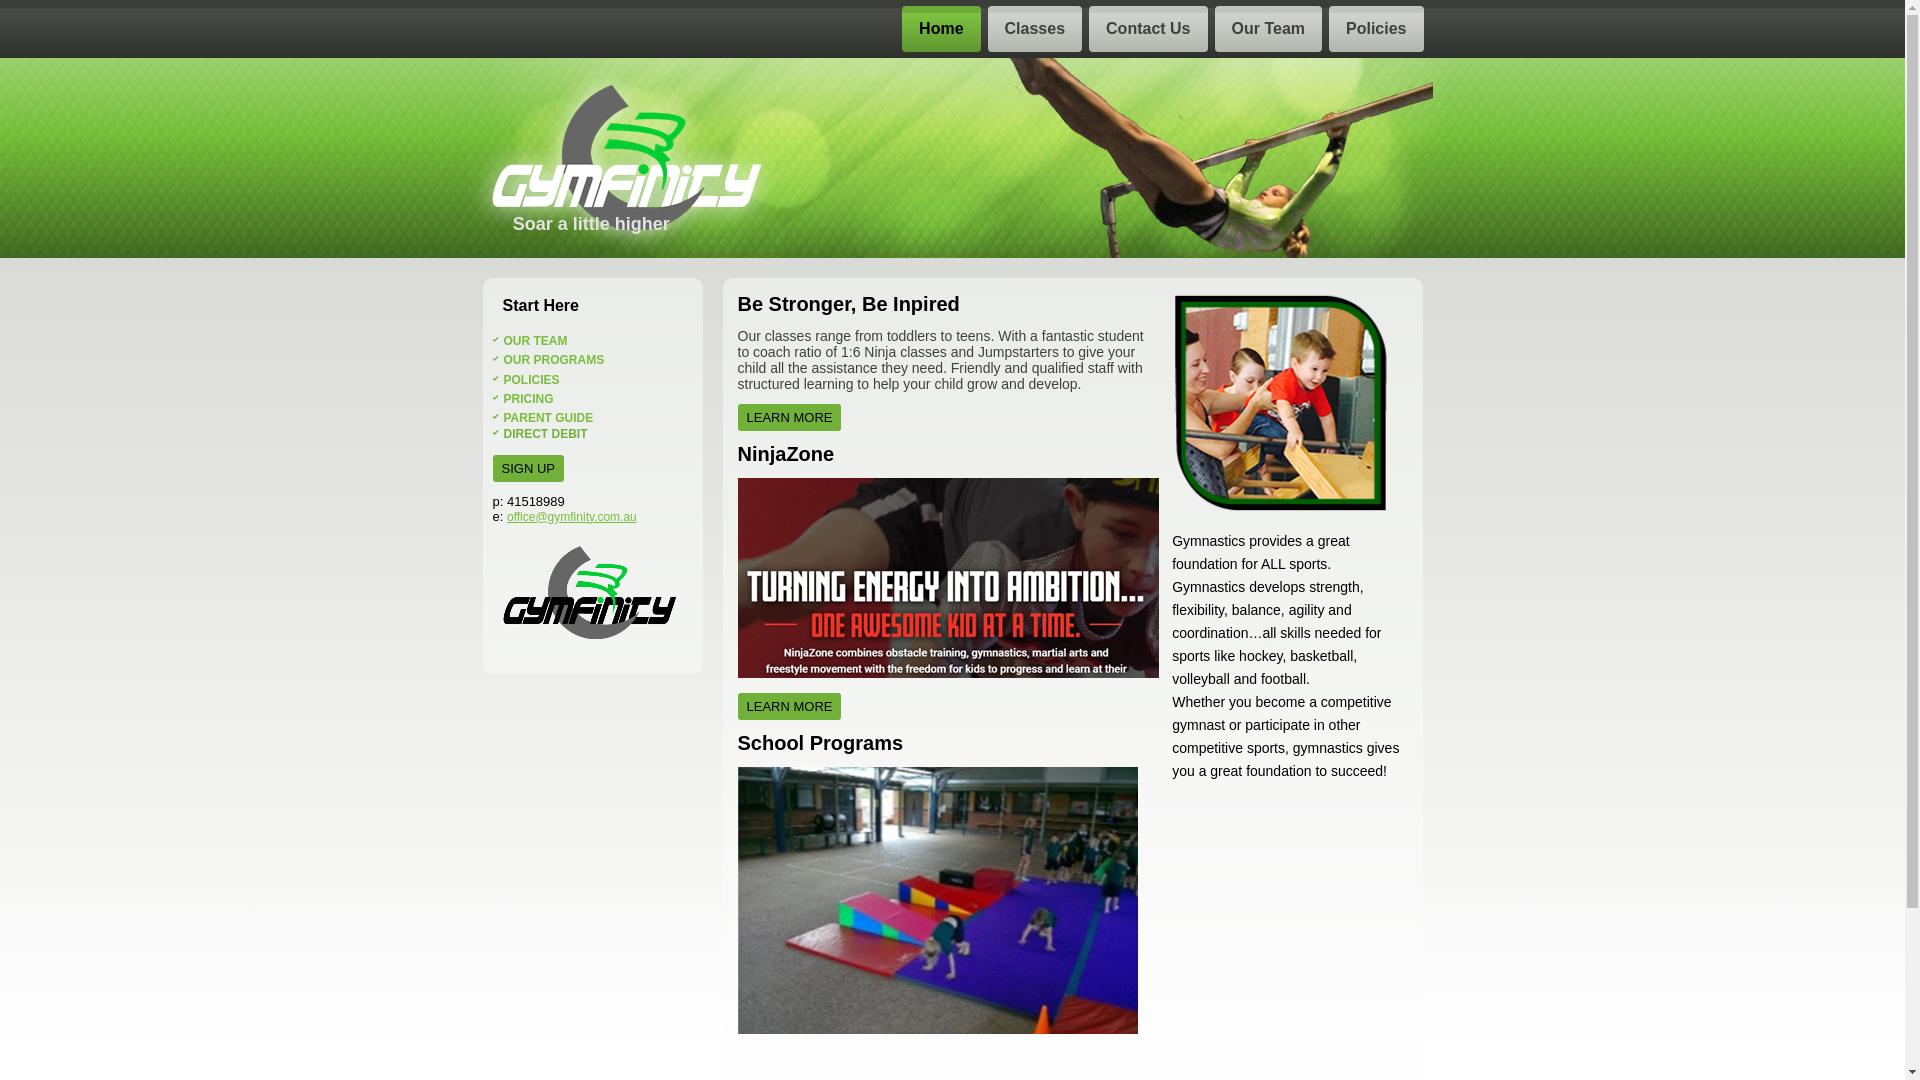 Image resolution: width=1920 pixels, height=1080 pixels. Describe the element at coordinates (532, 379) in the screenshot. I see `POLICIES` at that location.